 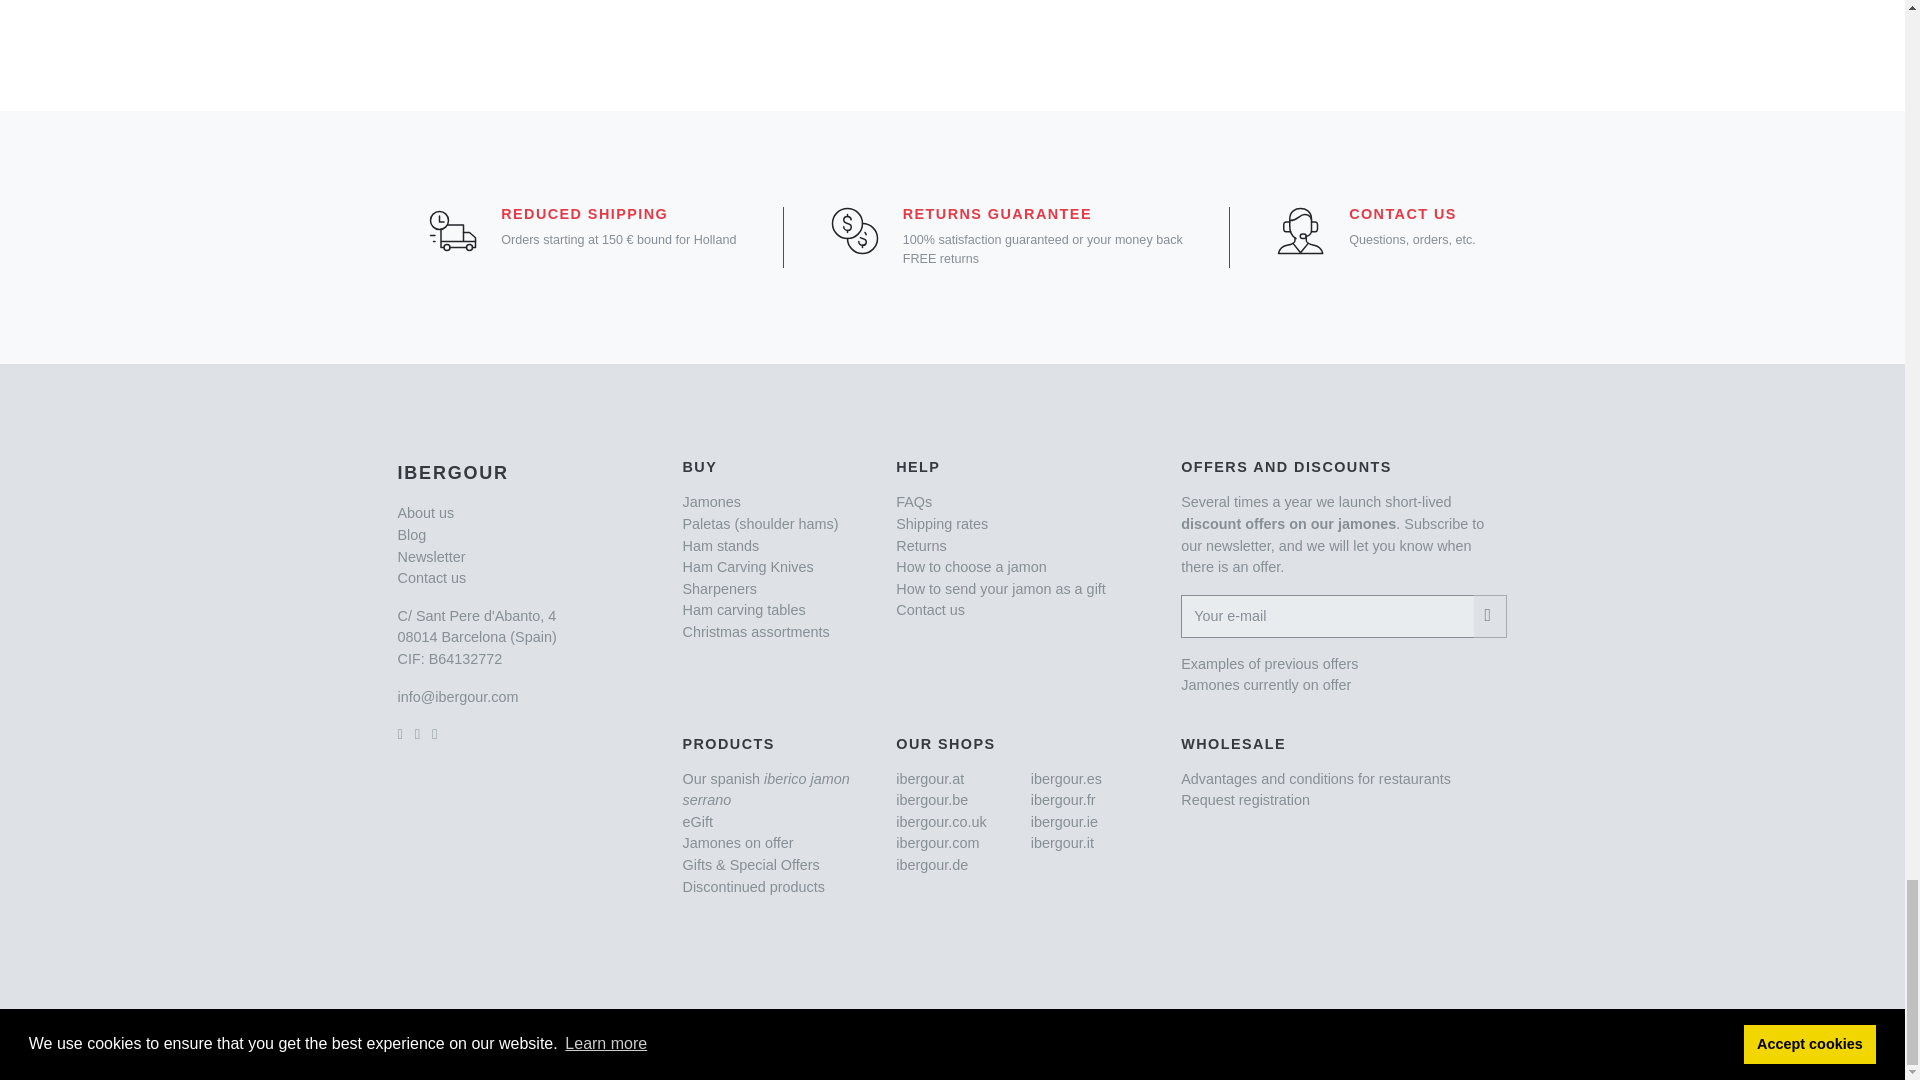 What do you see at coordinates (1362, 1046) in the screenshot?
I see `PayPal` at bounding box center [1362, 1046].